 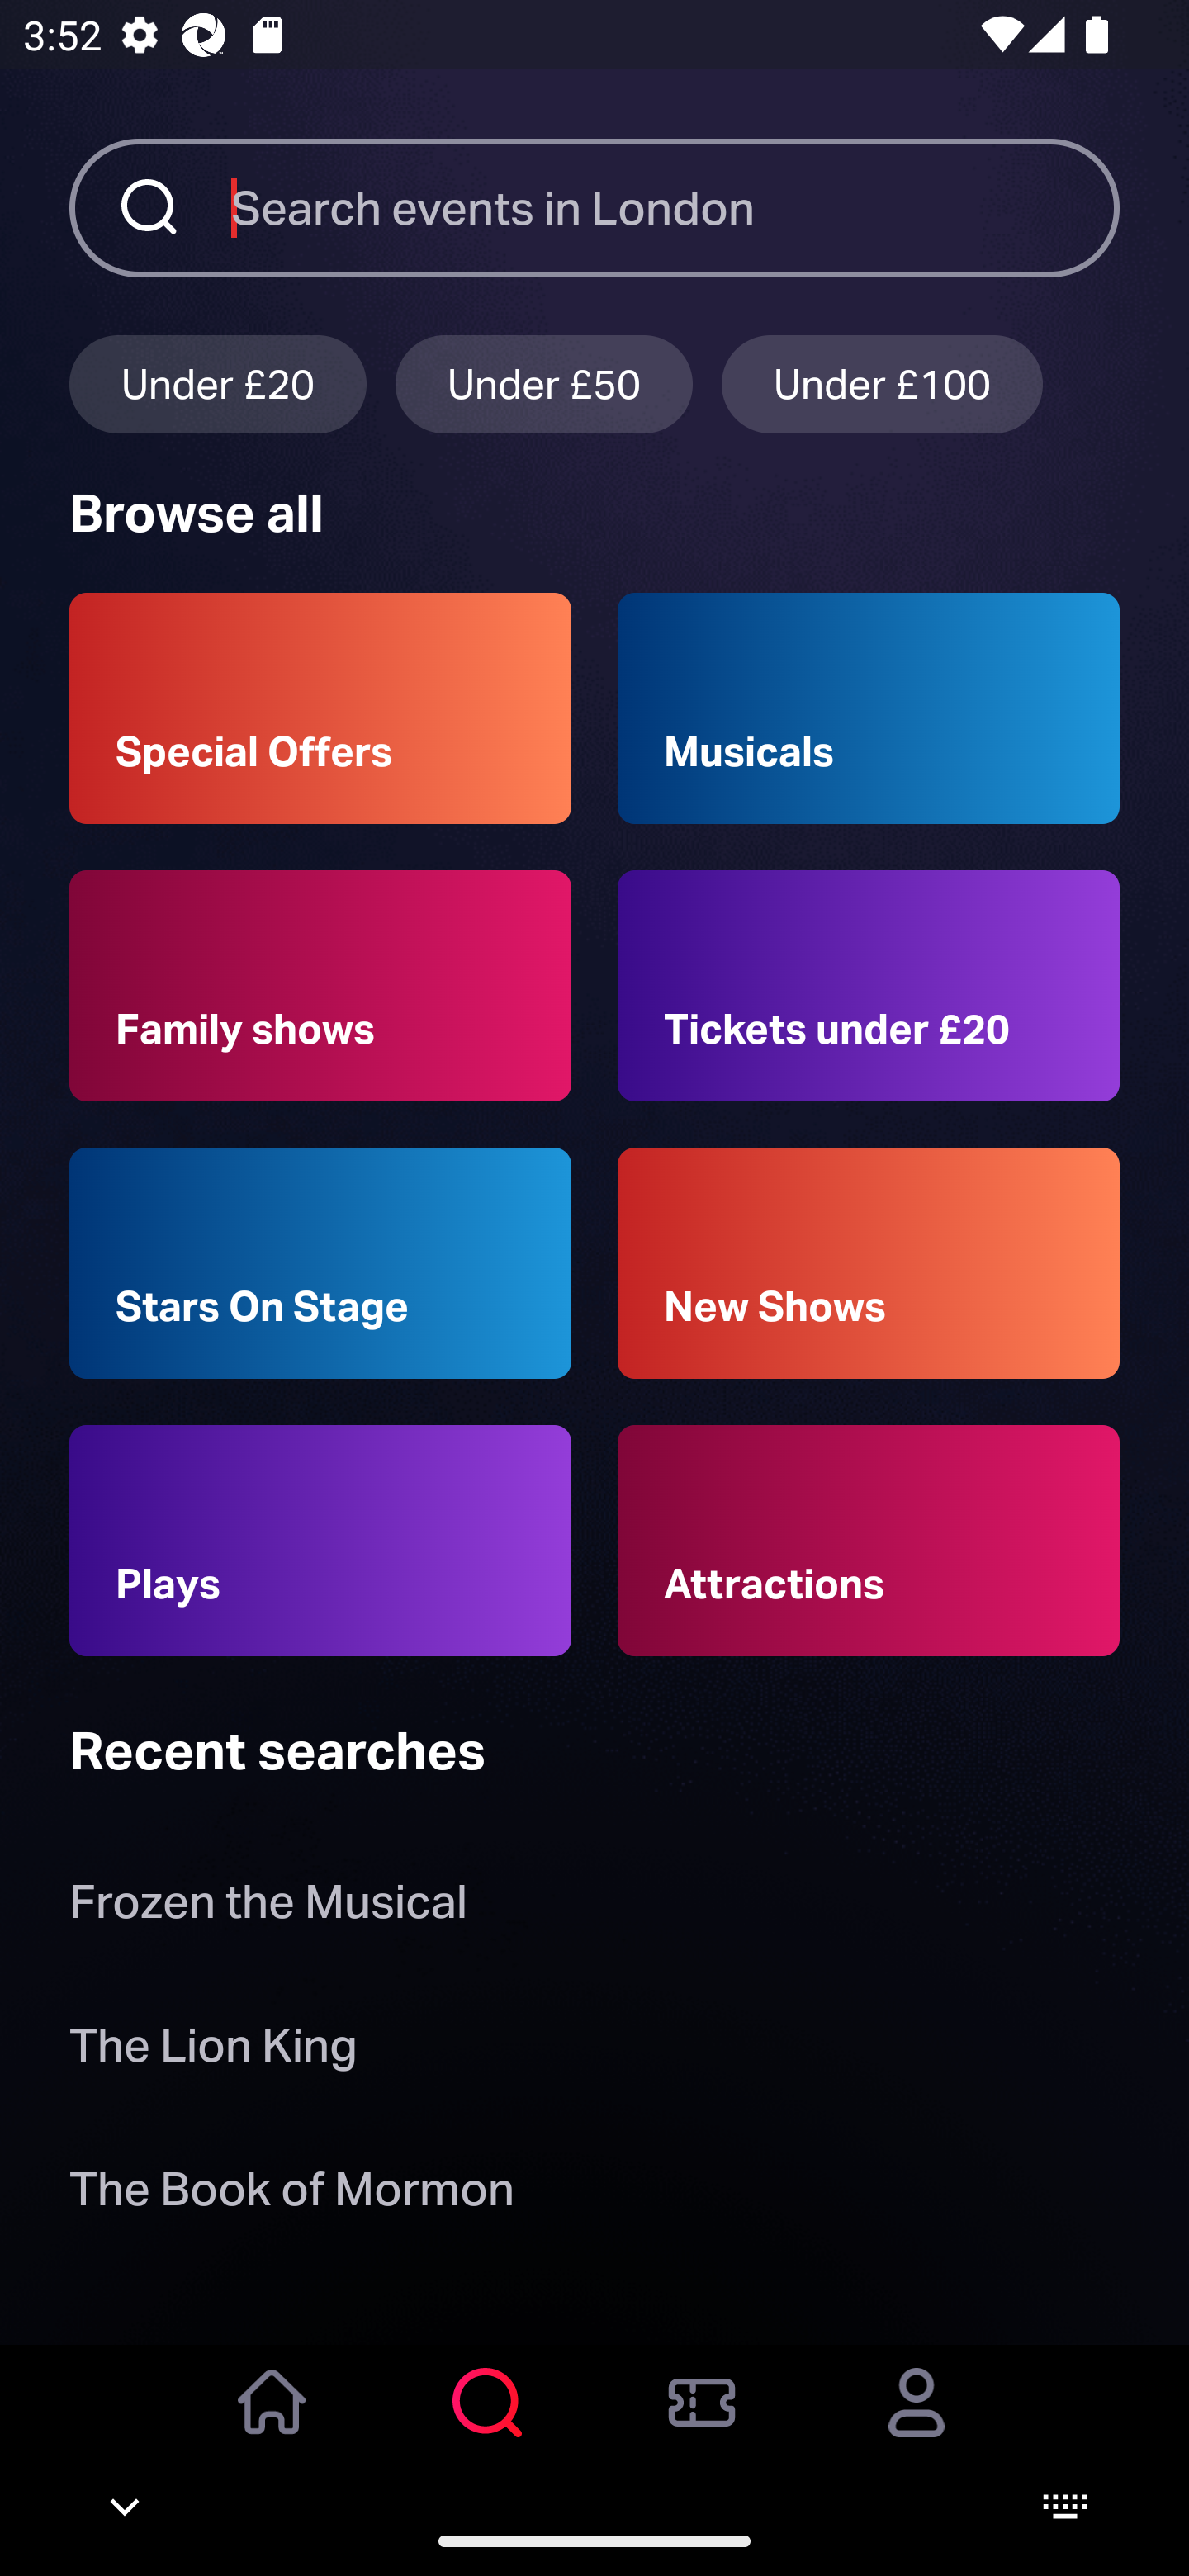 What do you see at coordinates (869, 1541) in the screenshot?
I see `Attractions ` at bounding box center [869, 1541].